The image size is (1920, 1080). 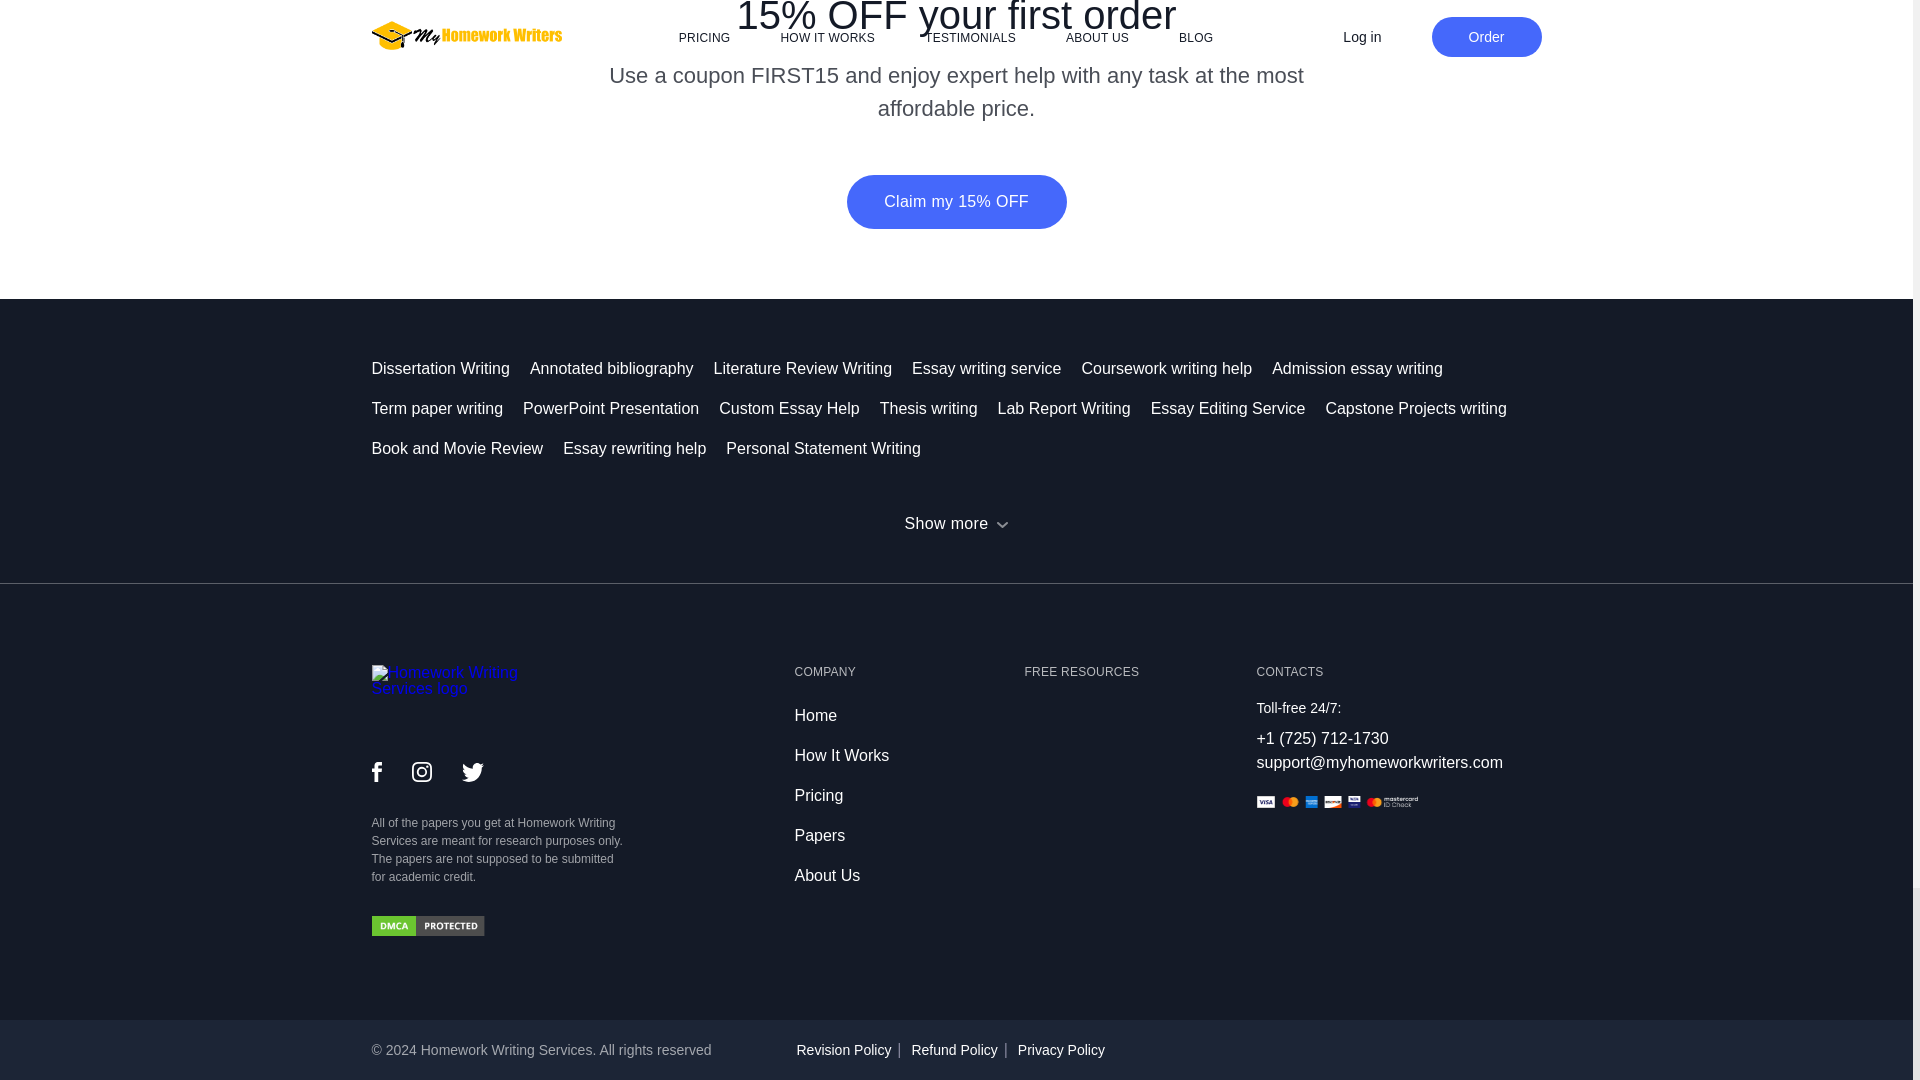 I want to click on Essay Editing Service, so click(x=1238, y=408).